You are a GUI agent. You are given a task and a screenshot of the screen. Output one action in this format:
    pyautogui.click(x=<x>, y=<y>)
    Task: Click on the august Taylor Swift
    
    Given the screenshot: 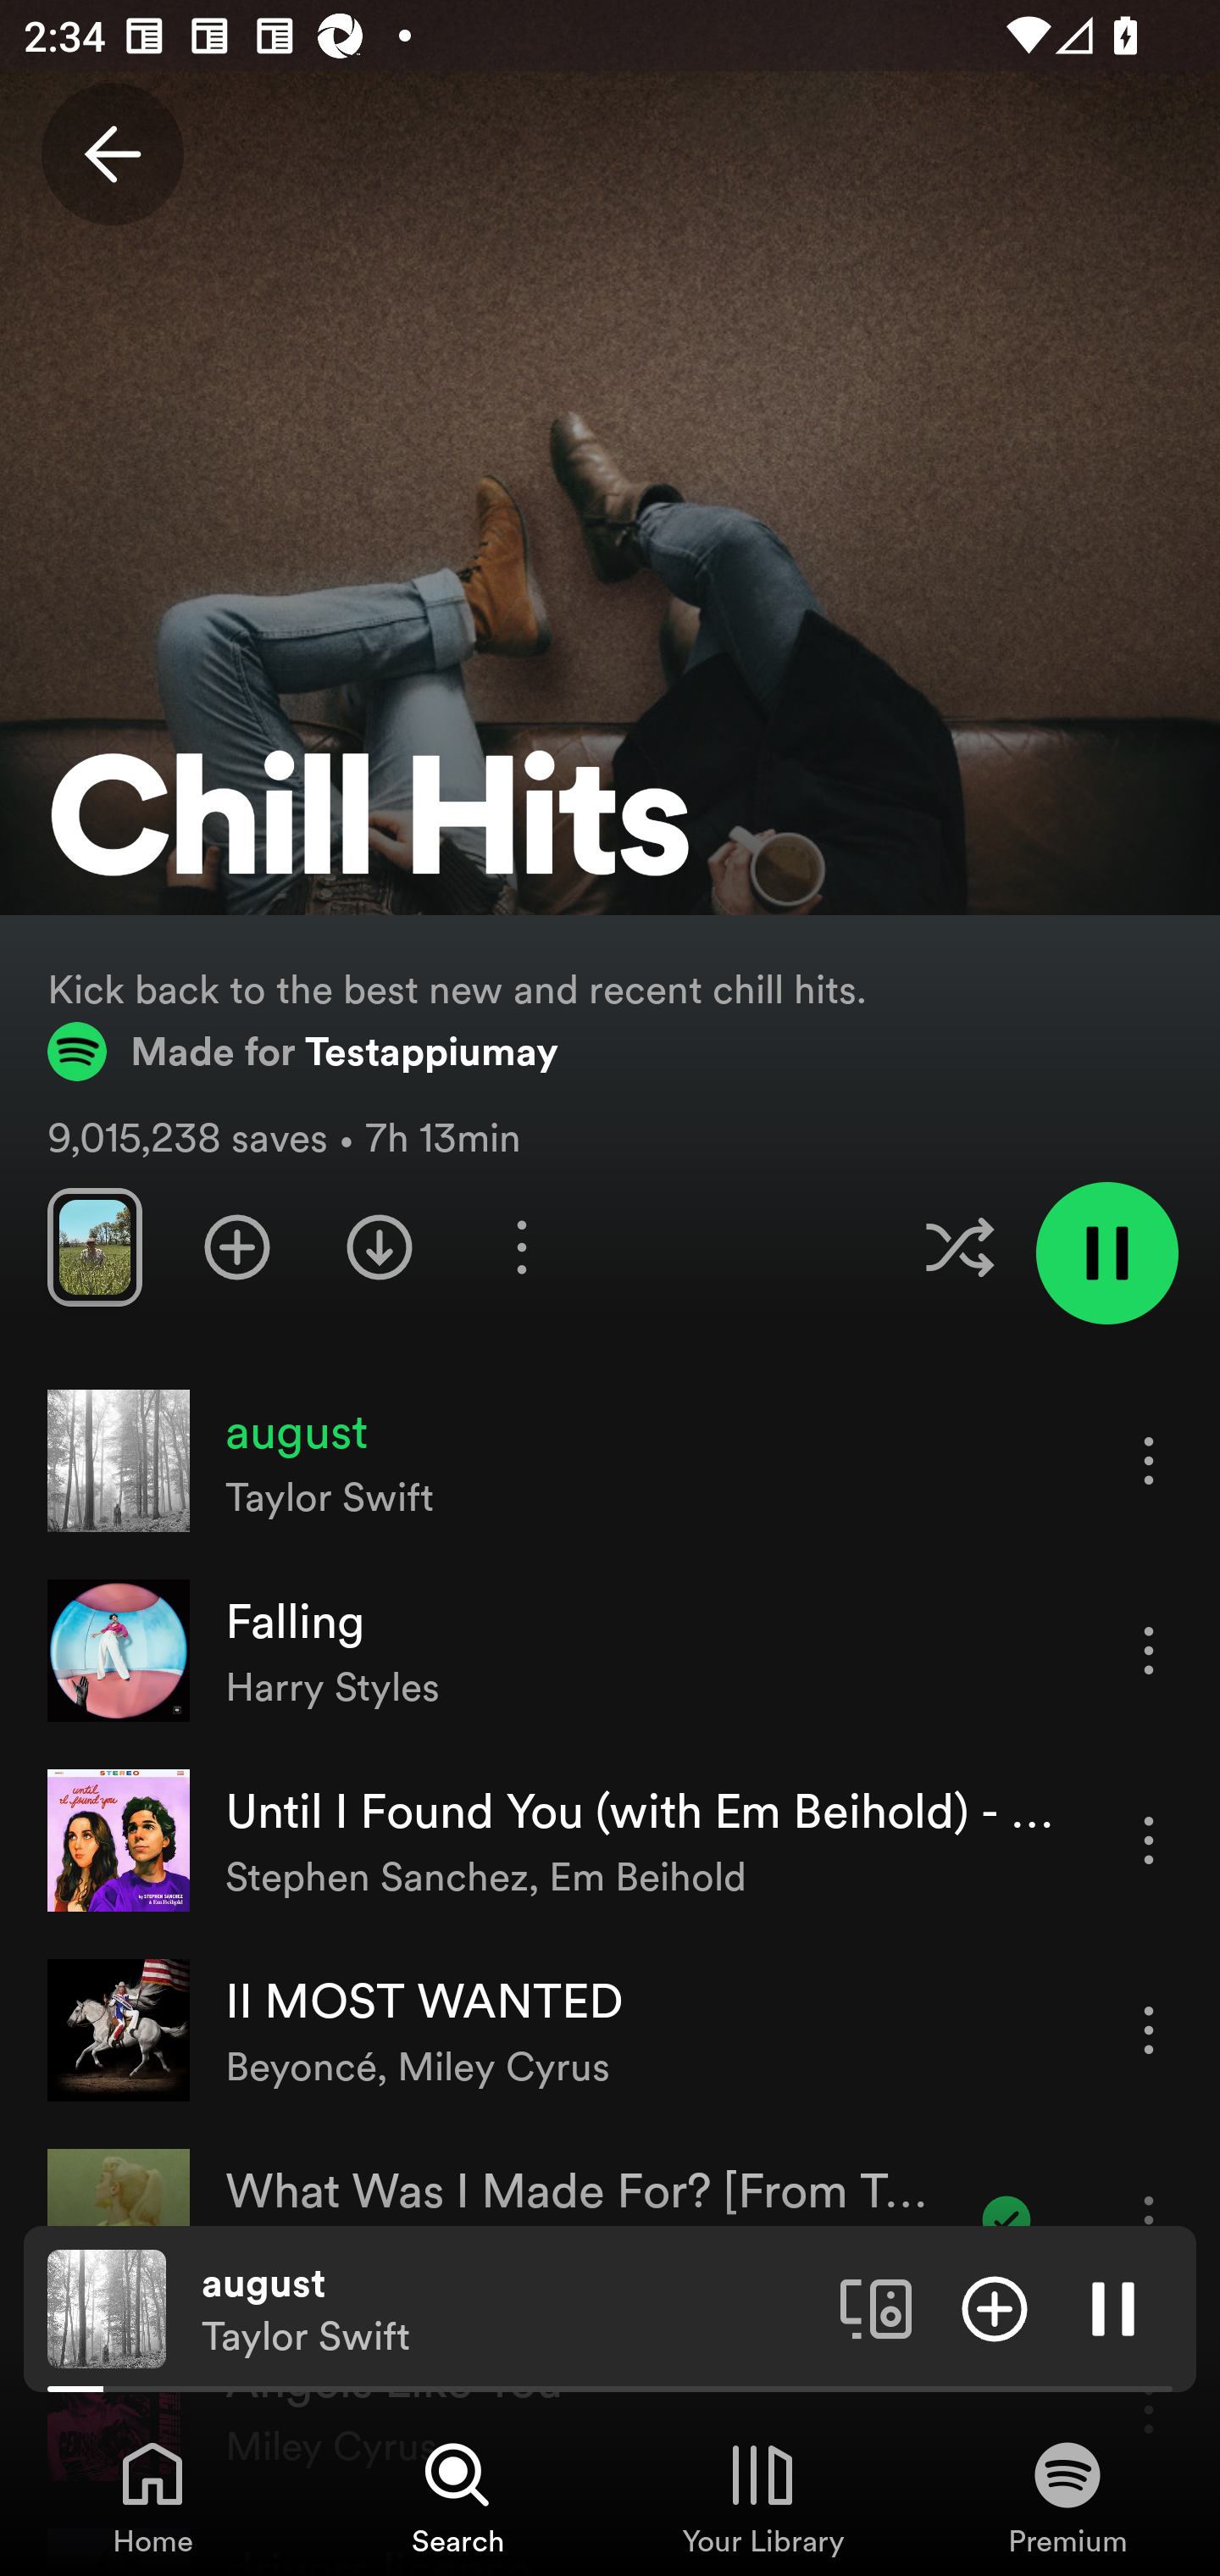 What is the action you would take?
    pyautogui.click(x=508, y=2309)
    